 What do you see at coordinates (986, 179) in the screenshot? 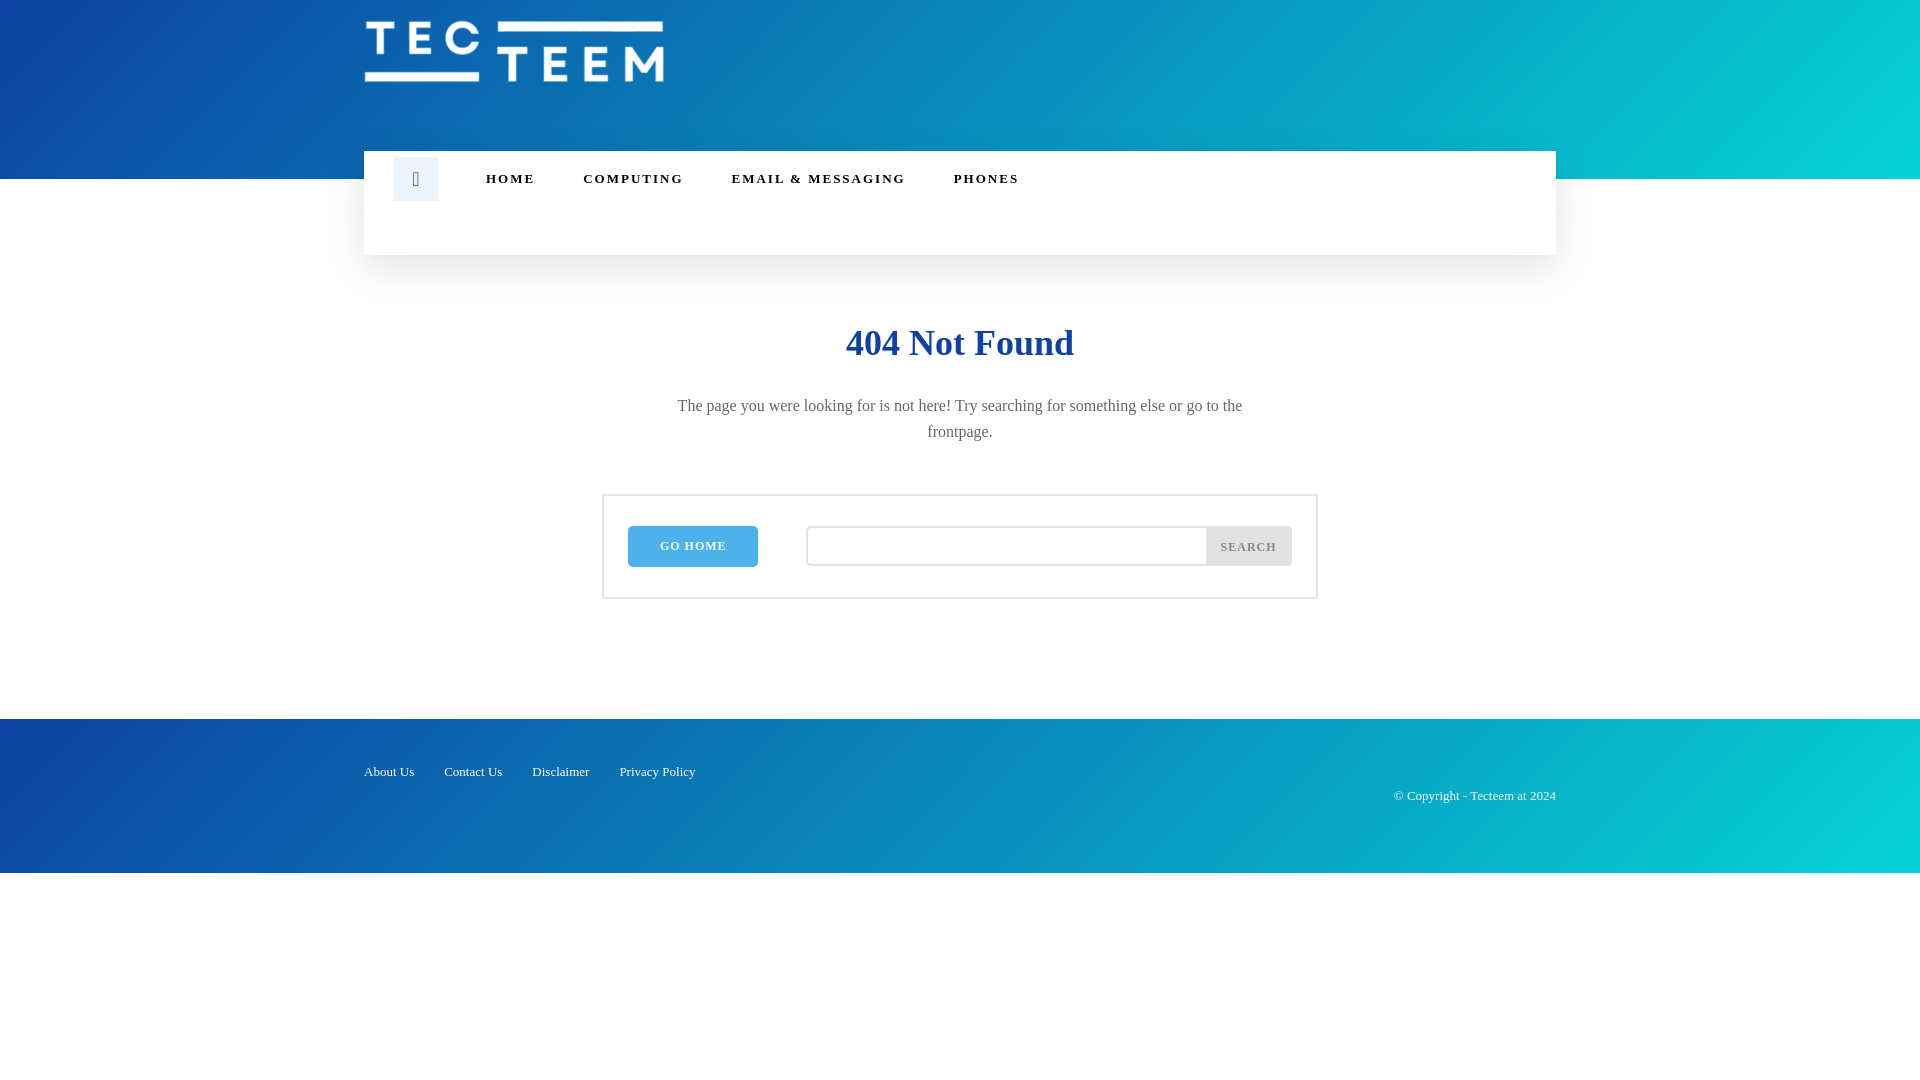
I see `PHONES` at bounding box center [986, 179].